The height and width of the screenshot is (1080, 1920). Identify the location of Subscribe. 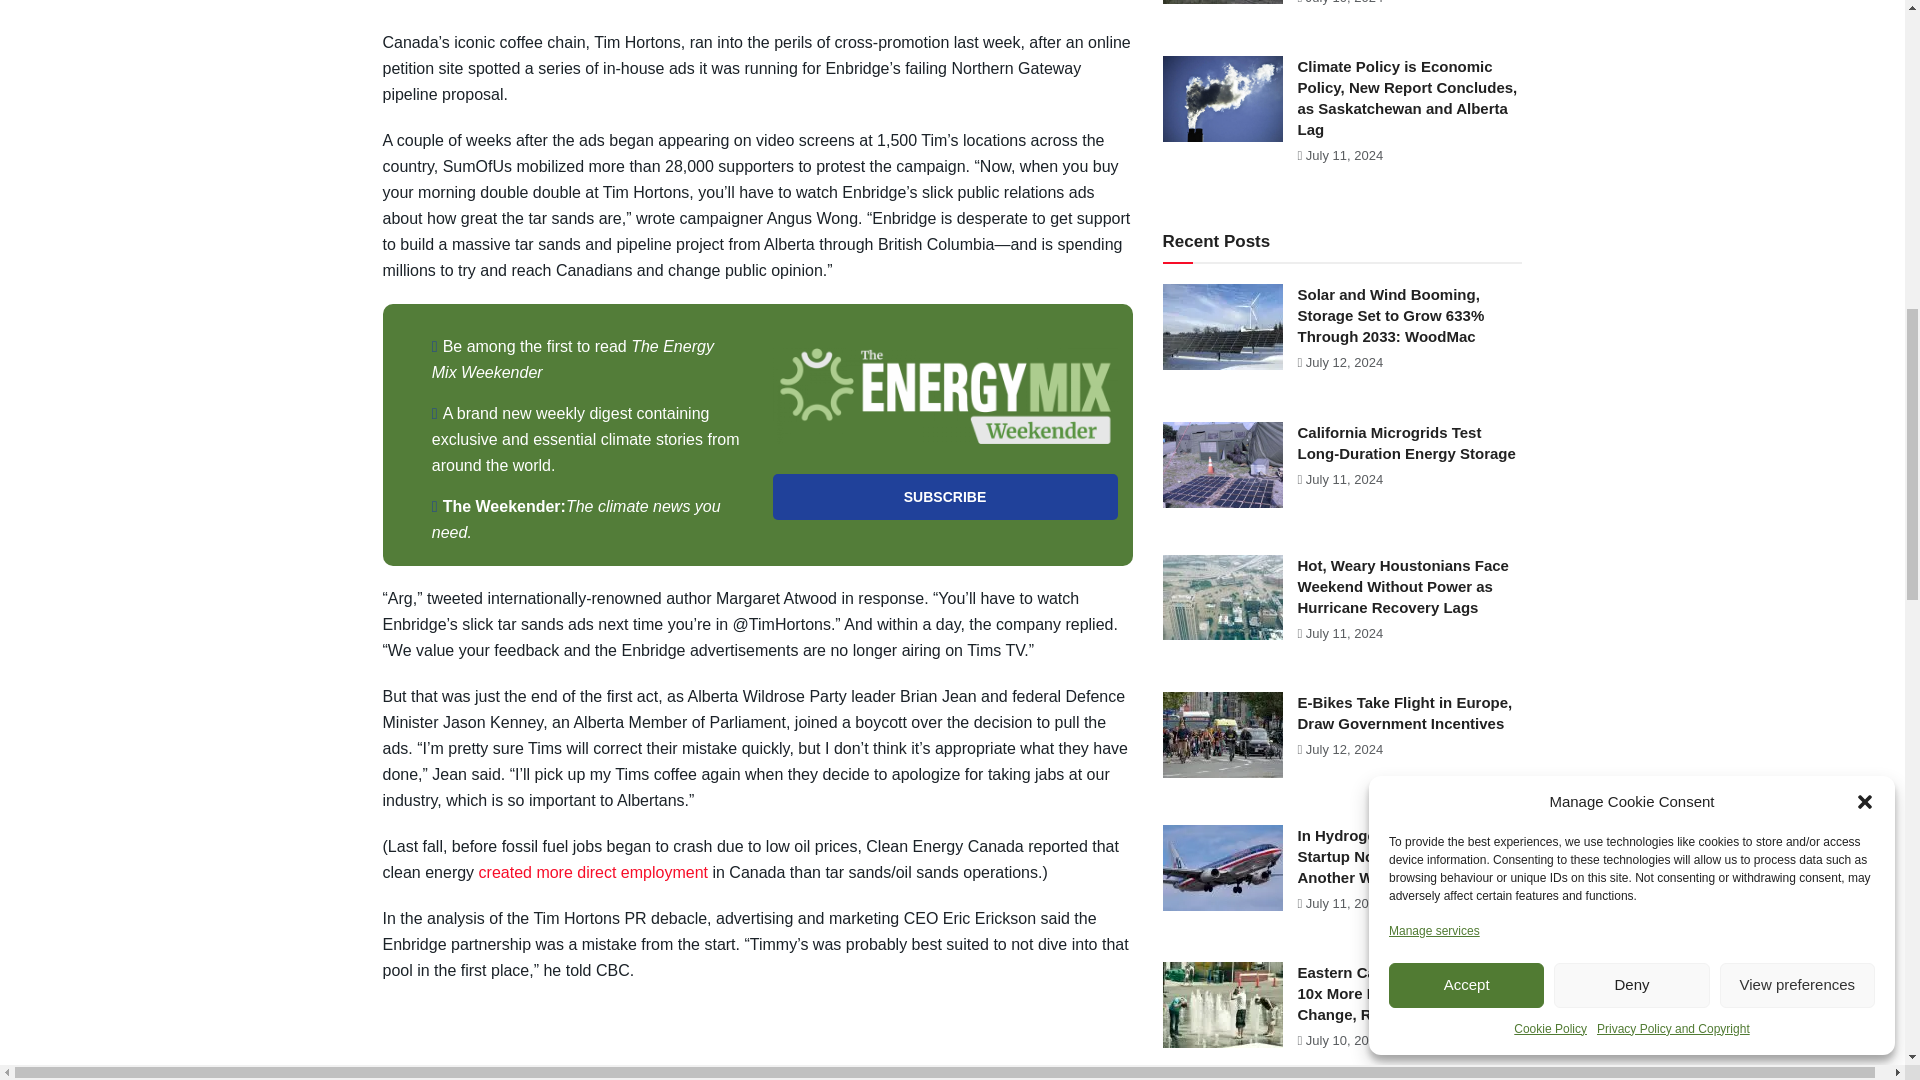
(944, 496).